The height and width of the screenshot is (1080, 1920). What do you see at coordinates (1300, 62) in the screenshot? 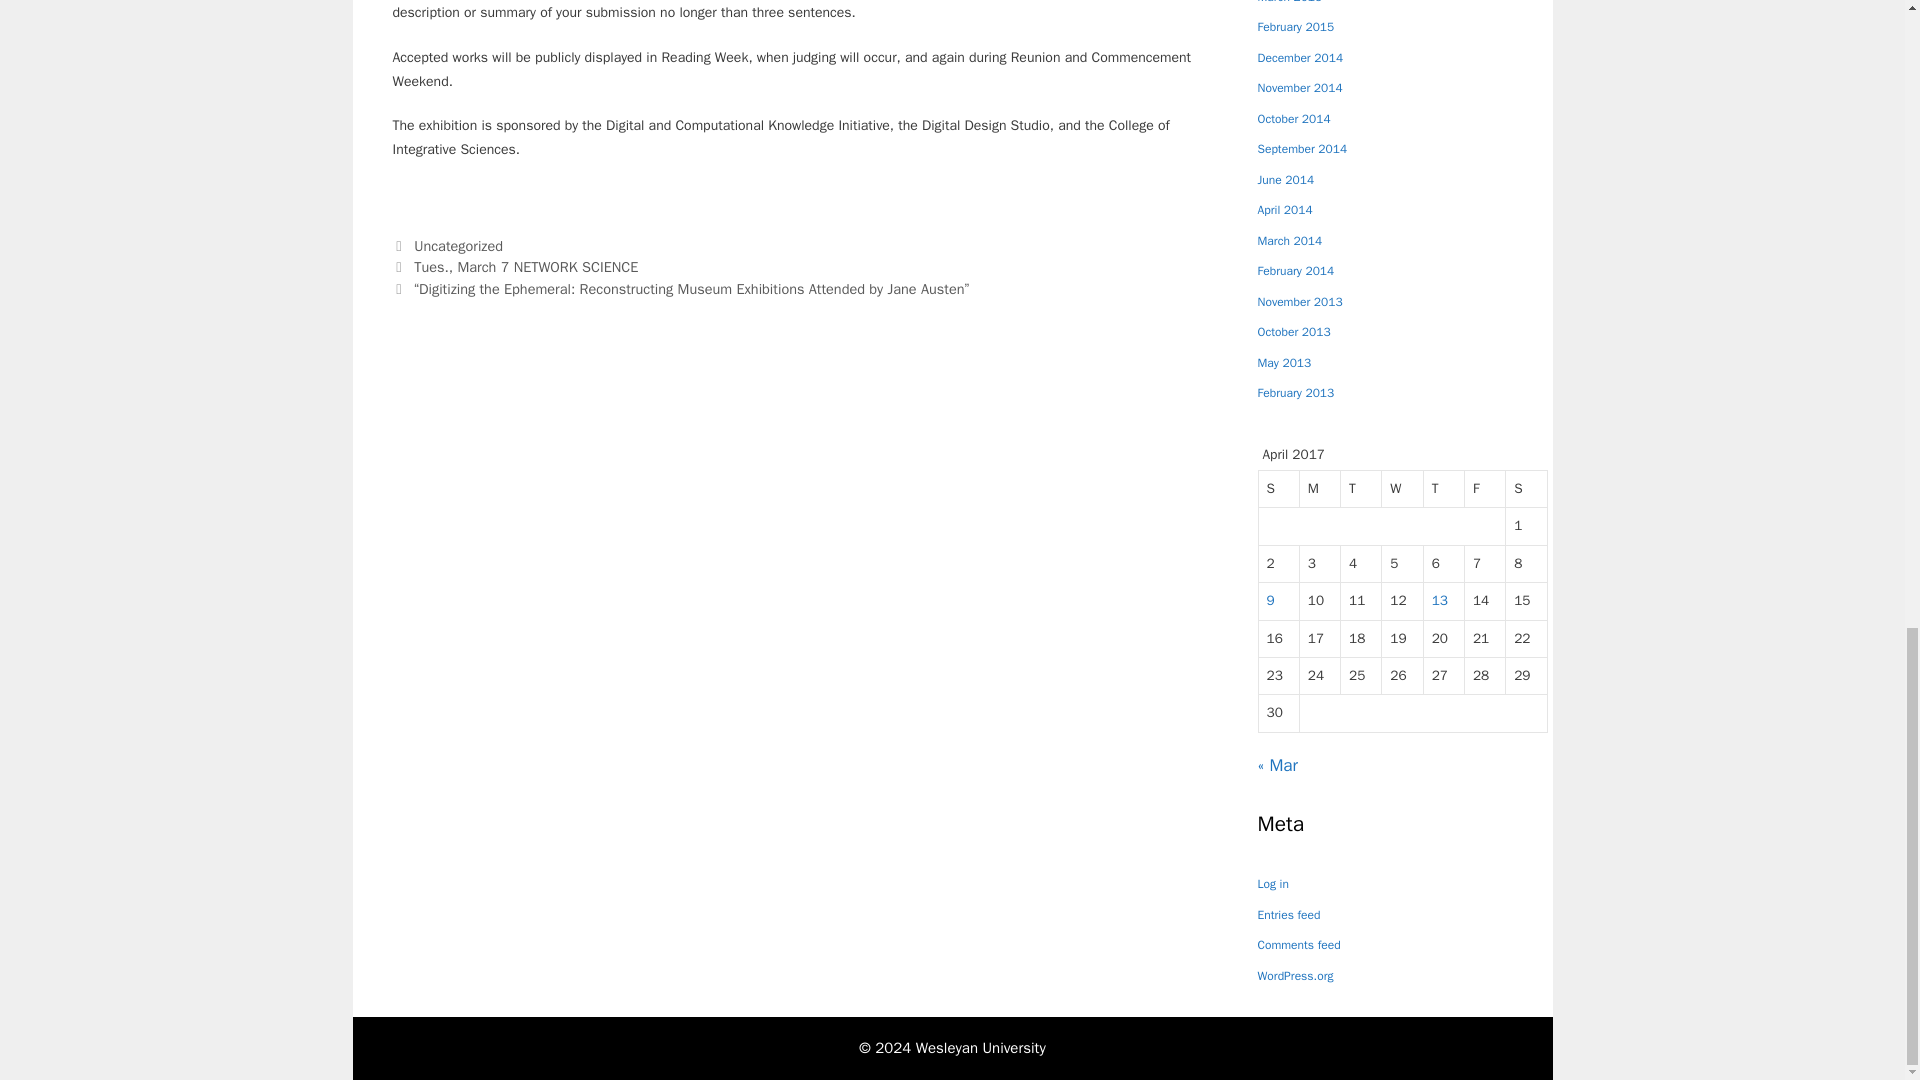
I see `December 2014` at bounding box center [1300, 62].